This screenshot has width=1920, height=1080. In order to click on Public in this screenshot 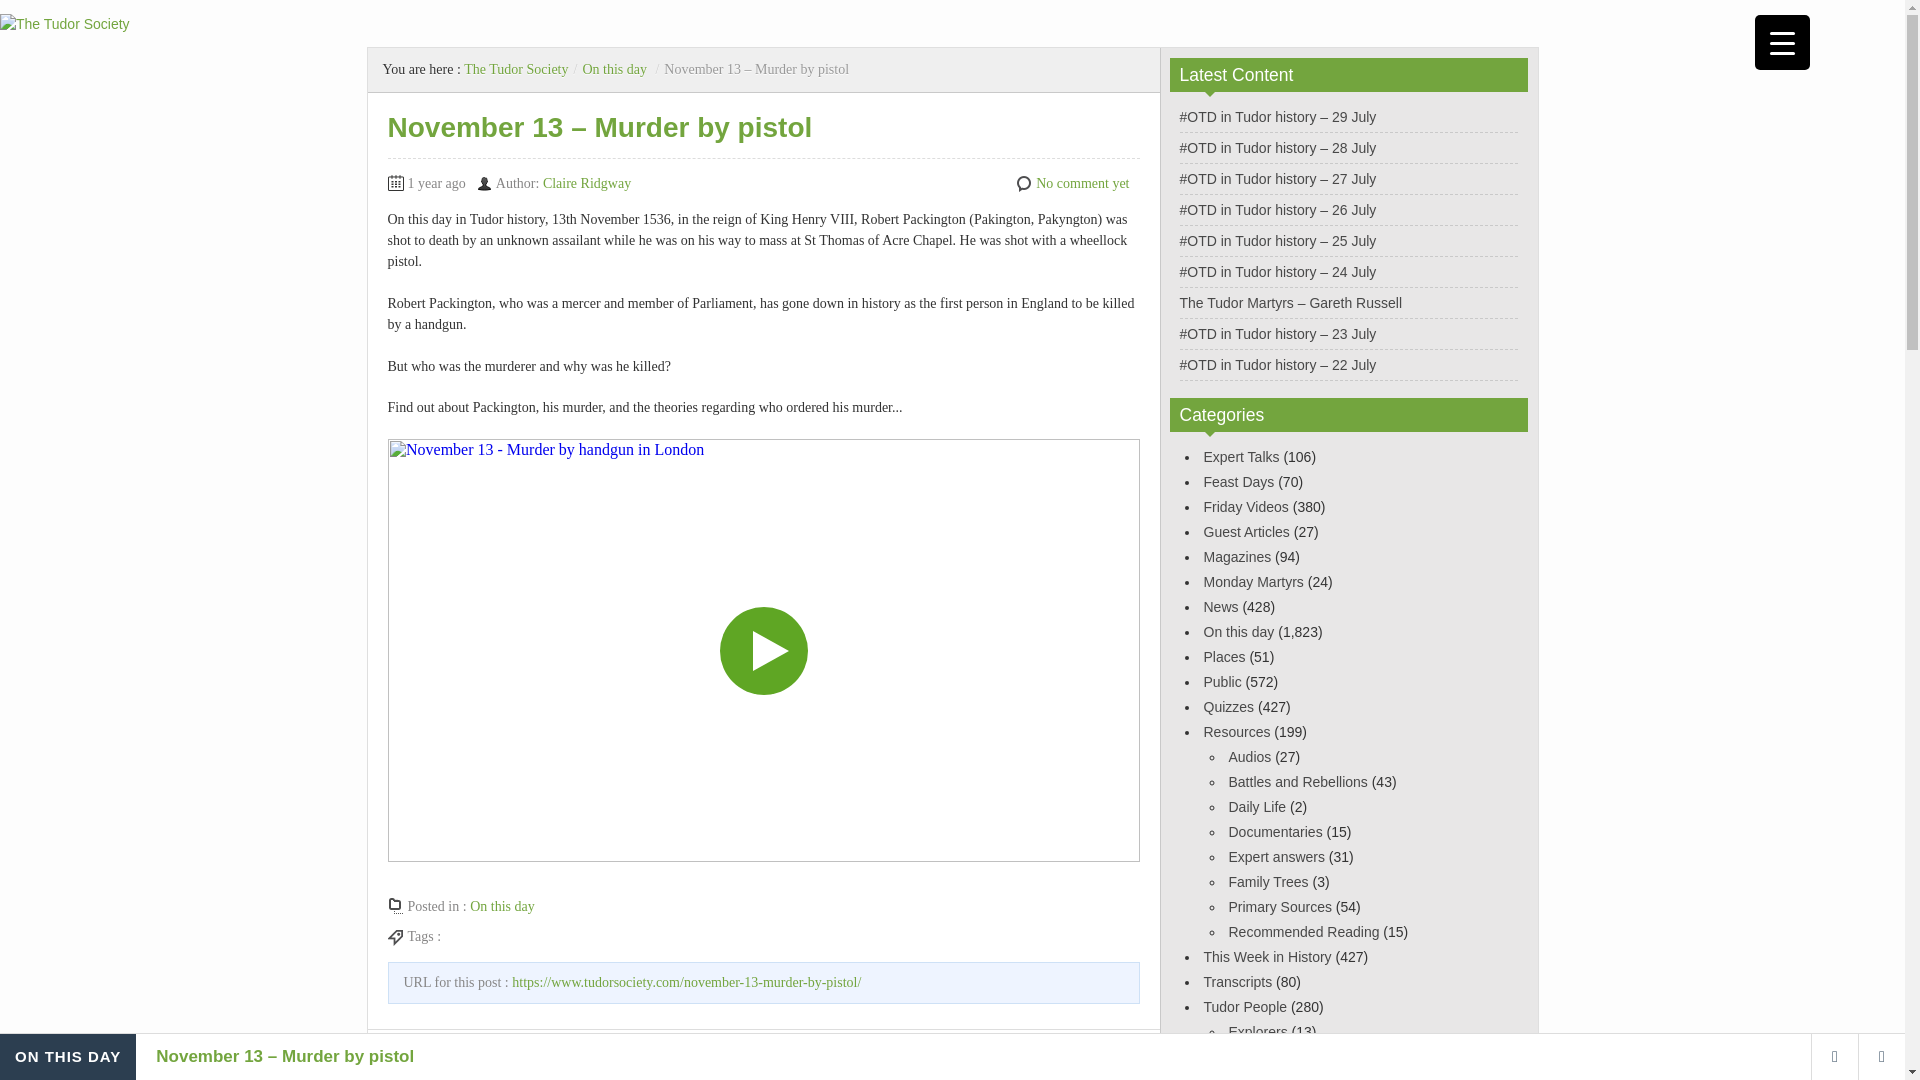, I will do `click(1222, 682)`.